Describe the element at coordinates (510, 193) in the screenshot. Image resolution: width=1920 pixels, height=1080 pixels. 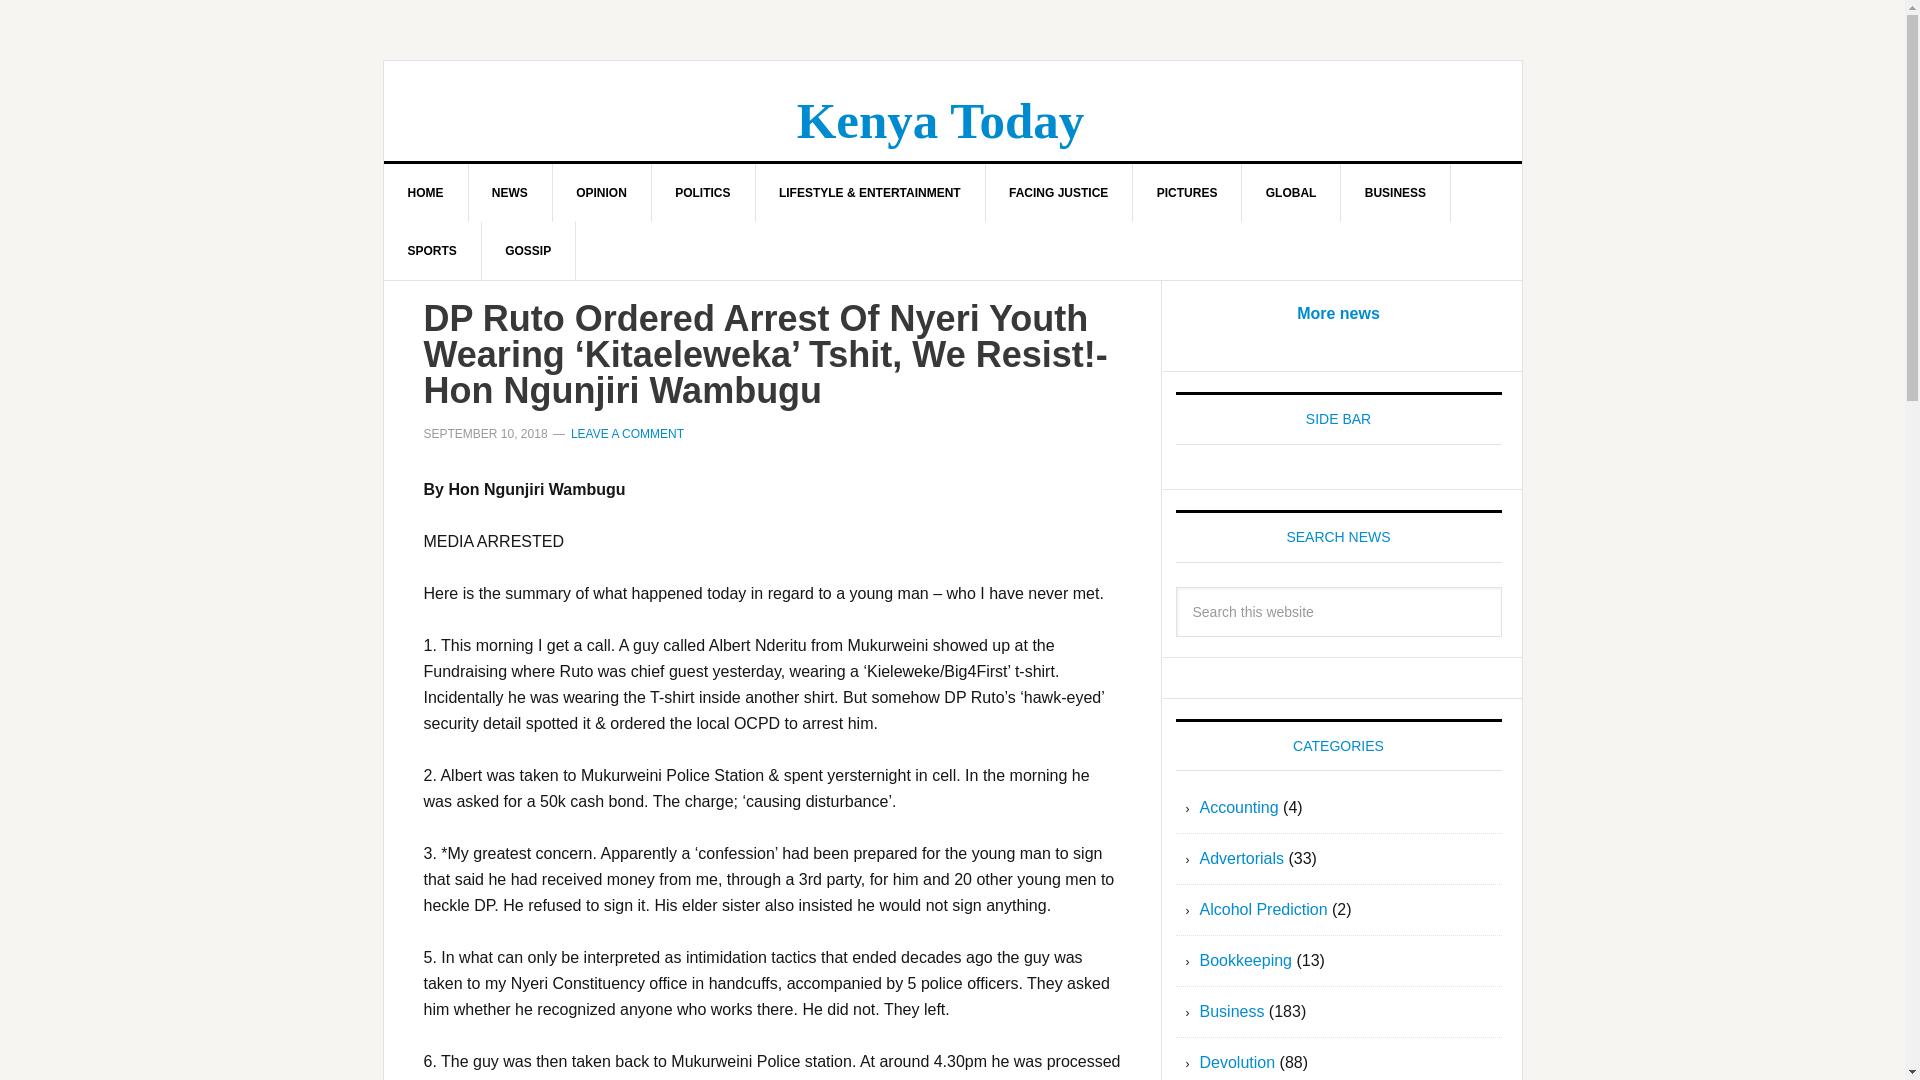
I see `NEWS` at that location.